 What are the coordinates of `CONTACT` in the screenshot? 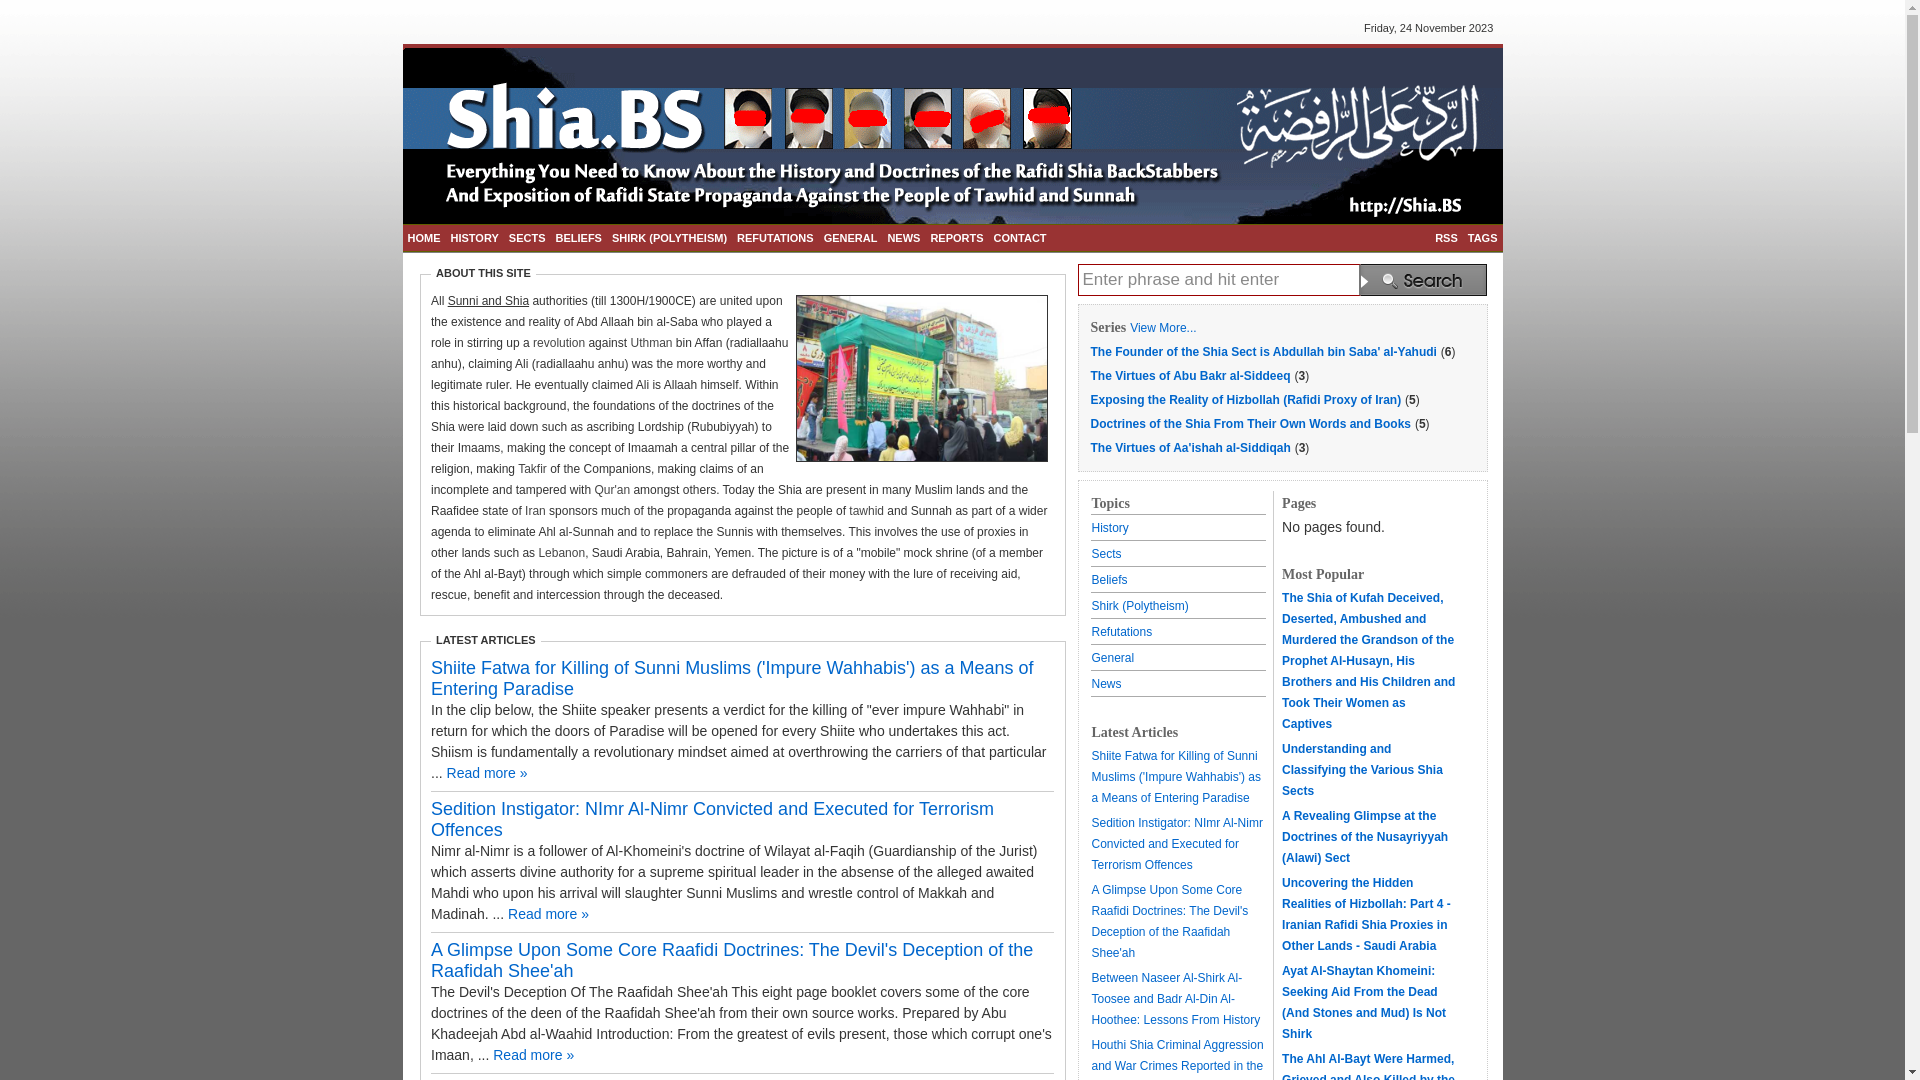 It's located at (1020, 238).